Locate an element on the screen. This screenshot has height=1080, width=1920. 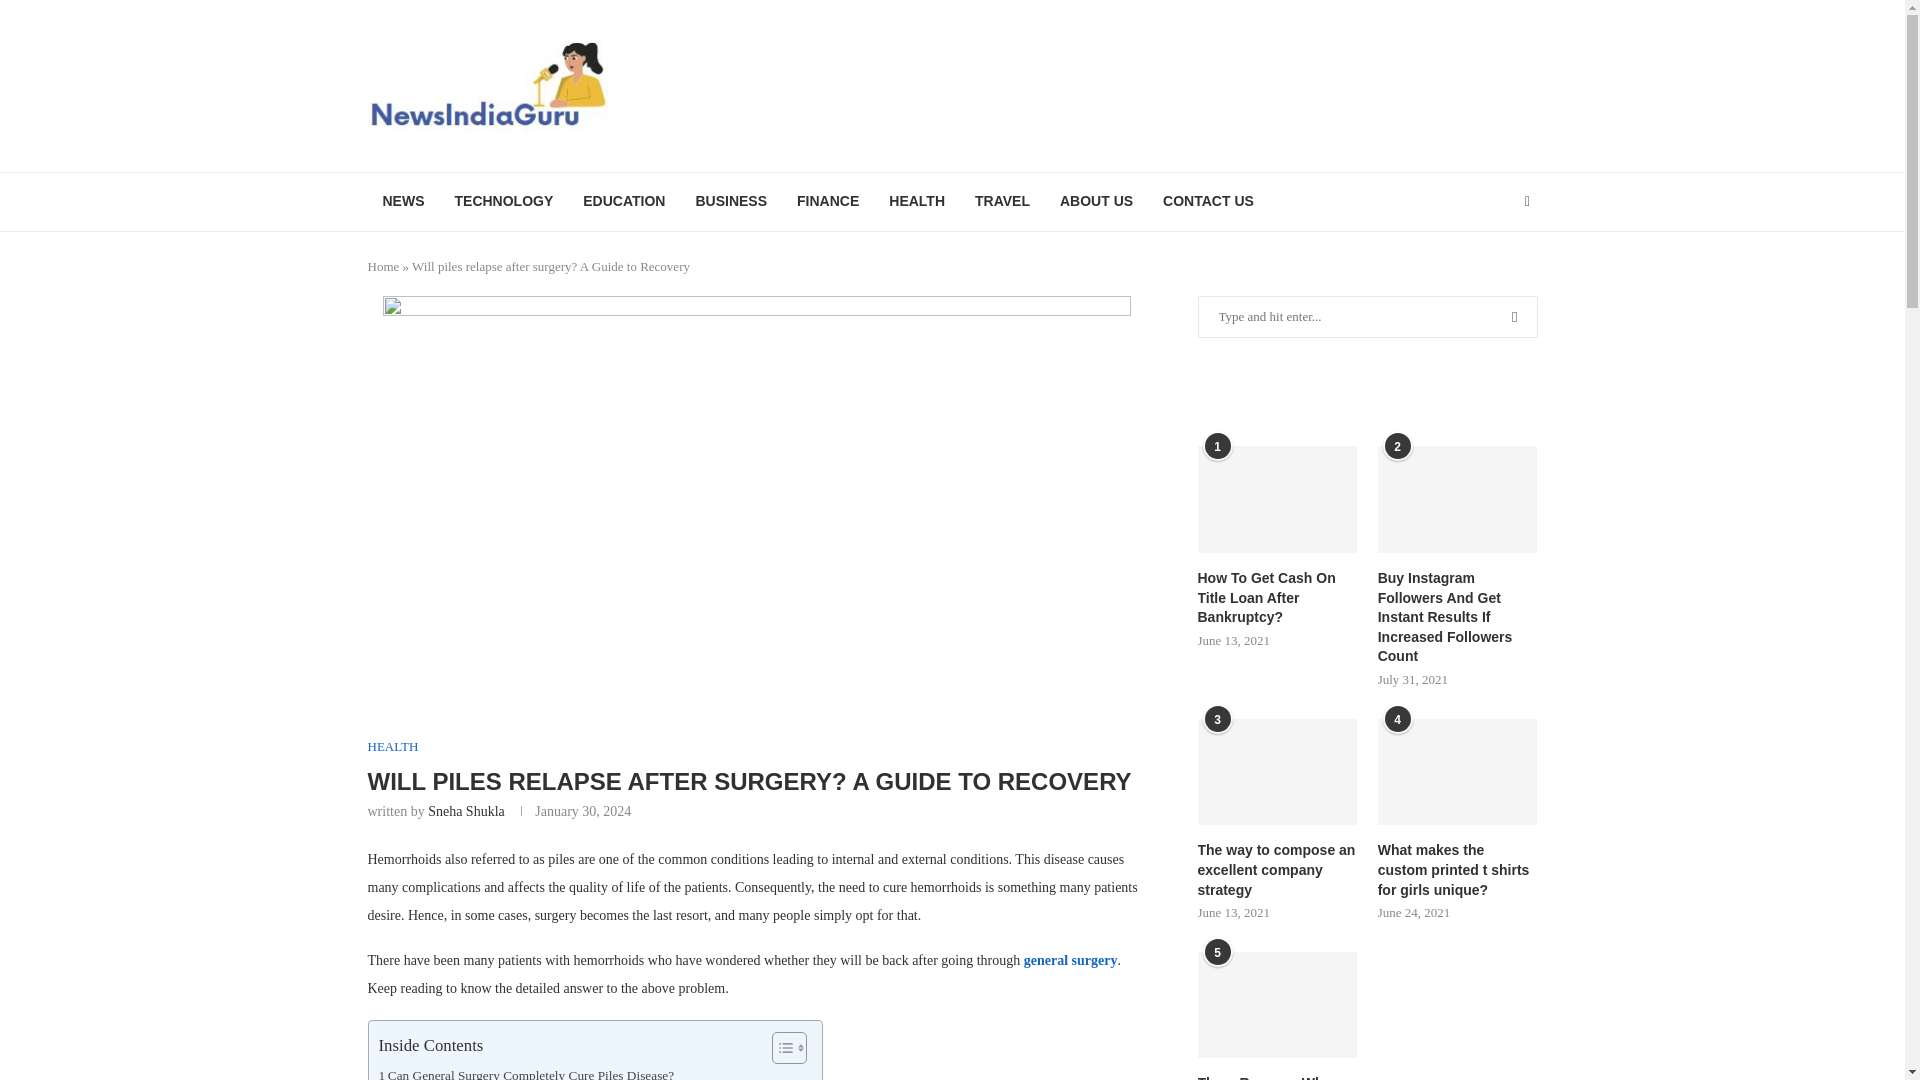
ABOUT US is located at coordinates (1096, 202).